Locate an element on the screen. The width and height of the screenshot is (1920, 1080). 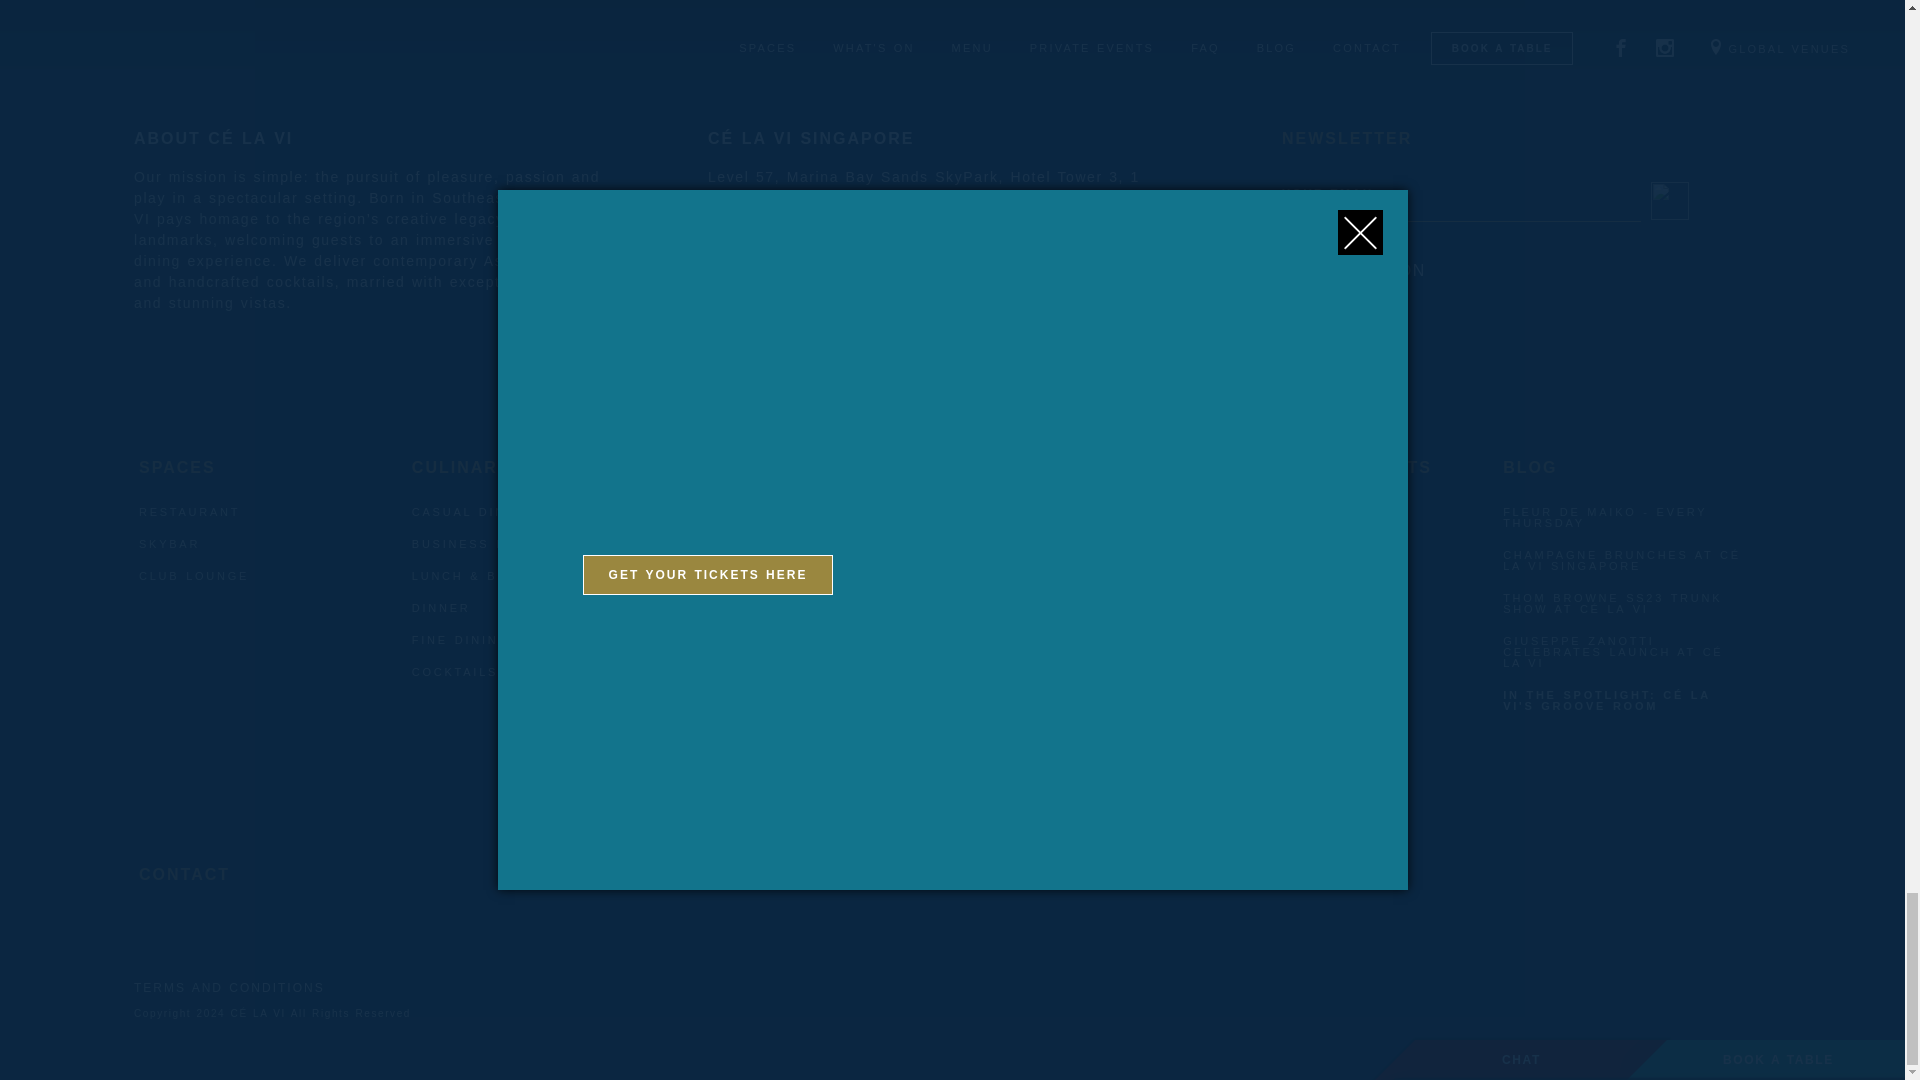
THE BRUNCH CLUB is located at coordinates (759, 544).